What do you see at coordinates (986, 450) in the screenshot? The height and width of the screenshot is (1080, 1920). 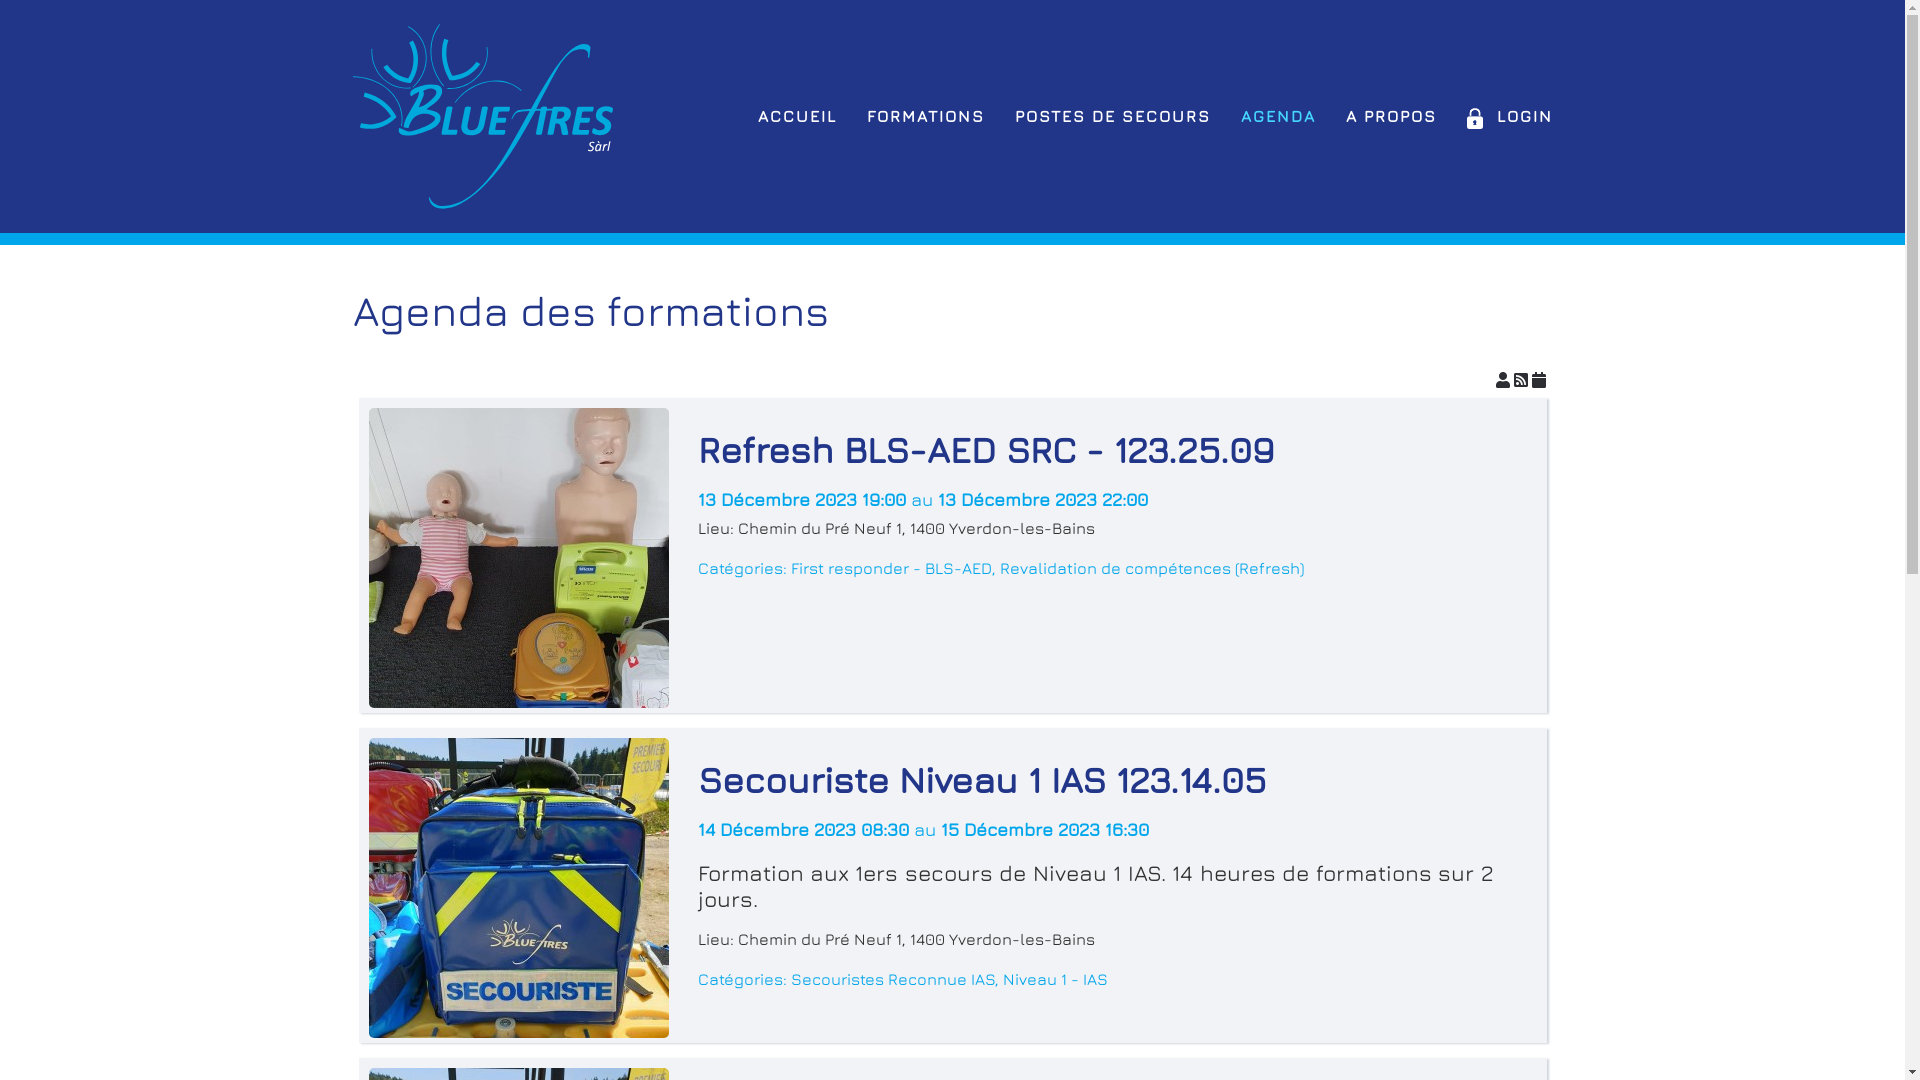 I see `Refresh BLS-AED SRC - 123.25.09` at bounding box center [986, 450].